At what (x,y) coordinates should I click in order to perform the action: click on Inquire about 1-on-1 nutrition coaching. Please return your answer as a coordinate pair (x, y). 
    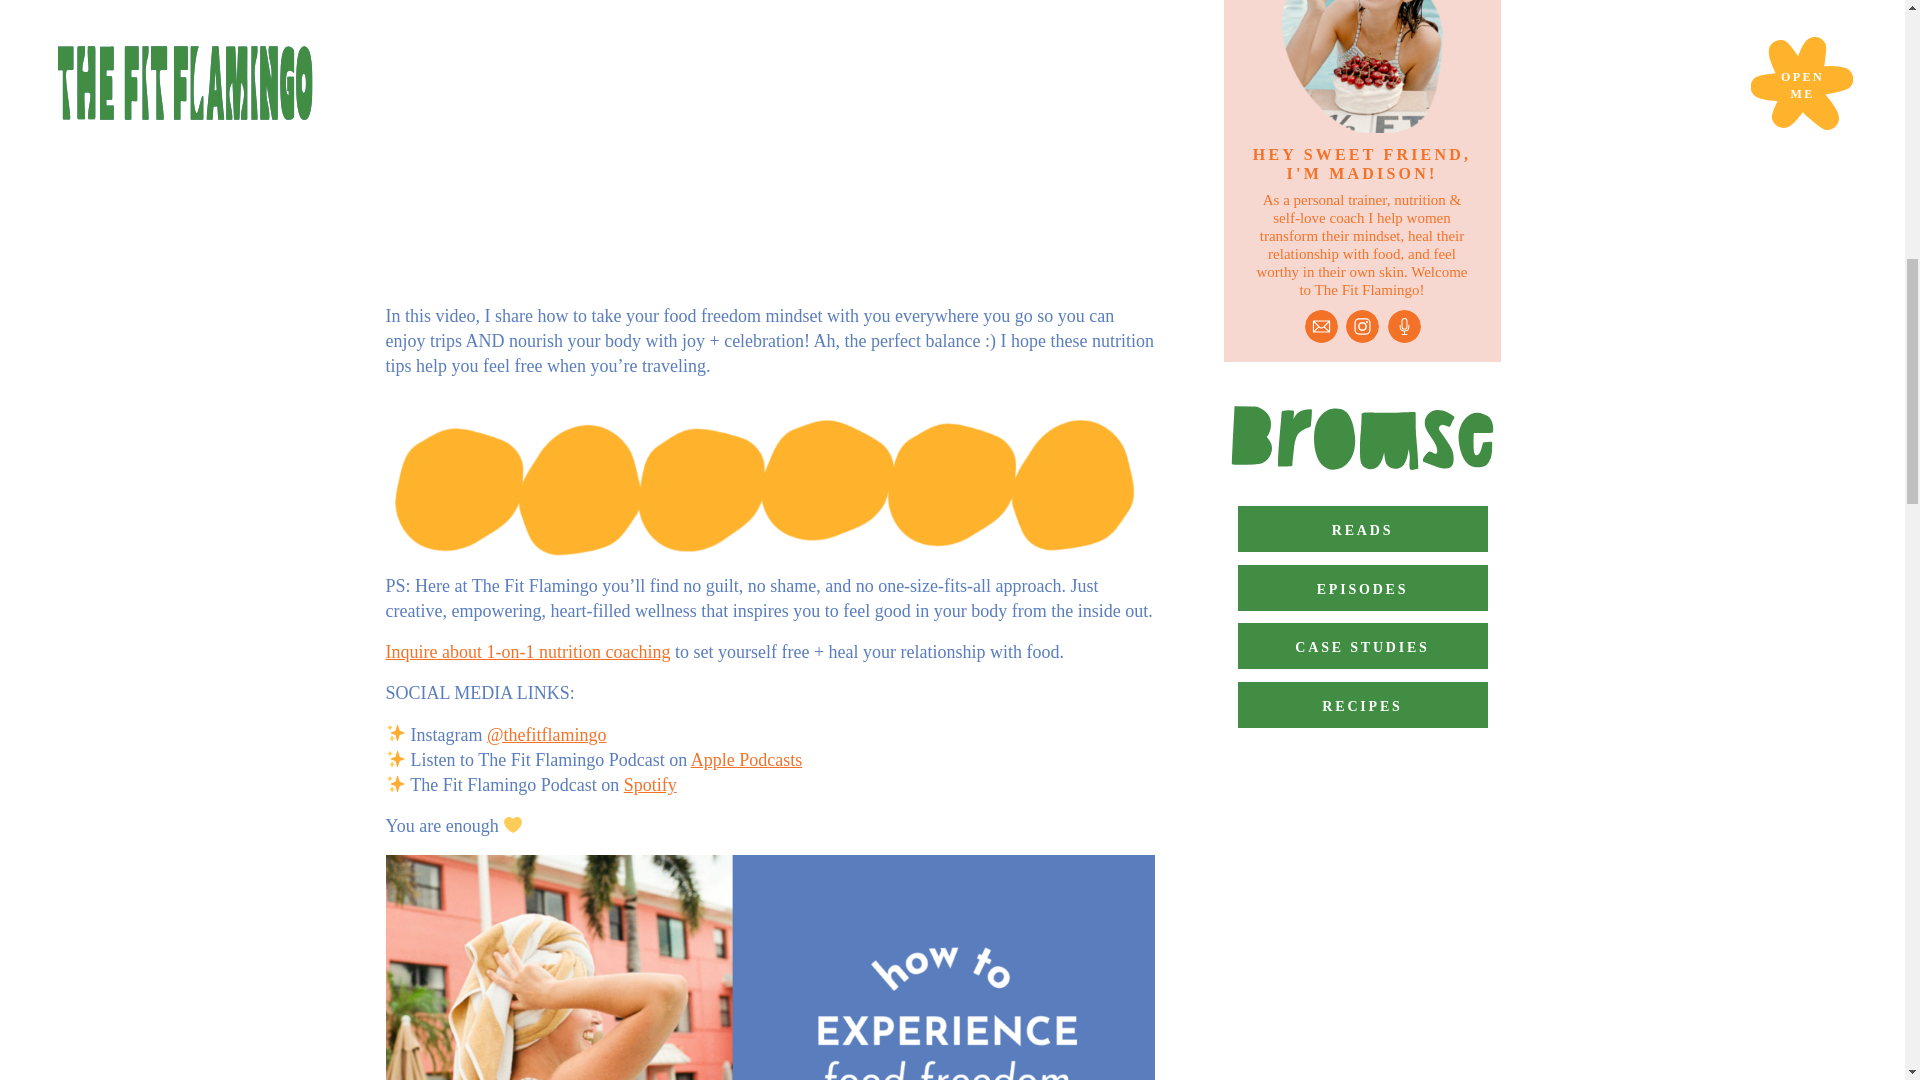
    Looking at the image, I should click on (528, 652).